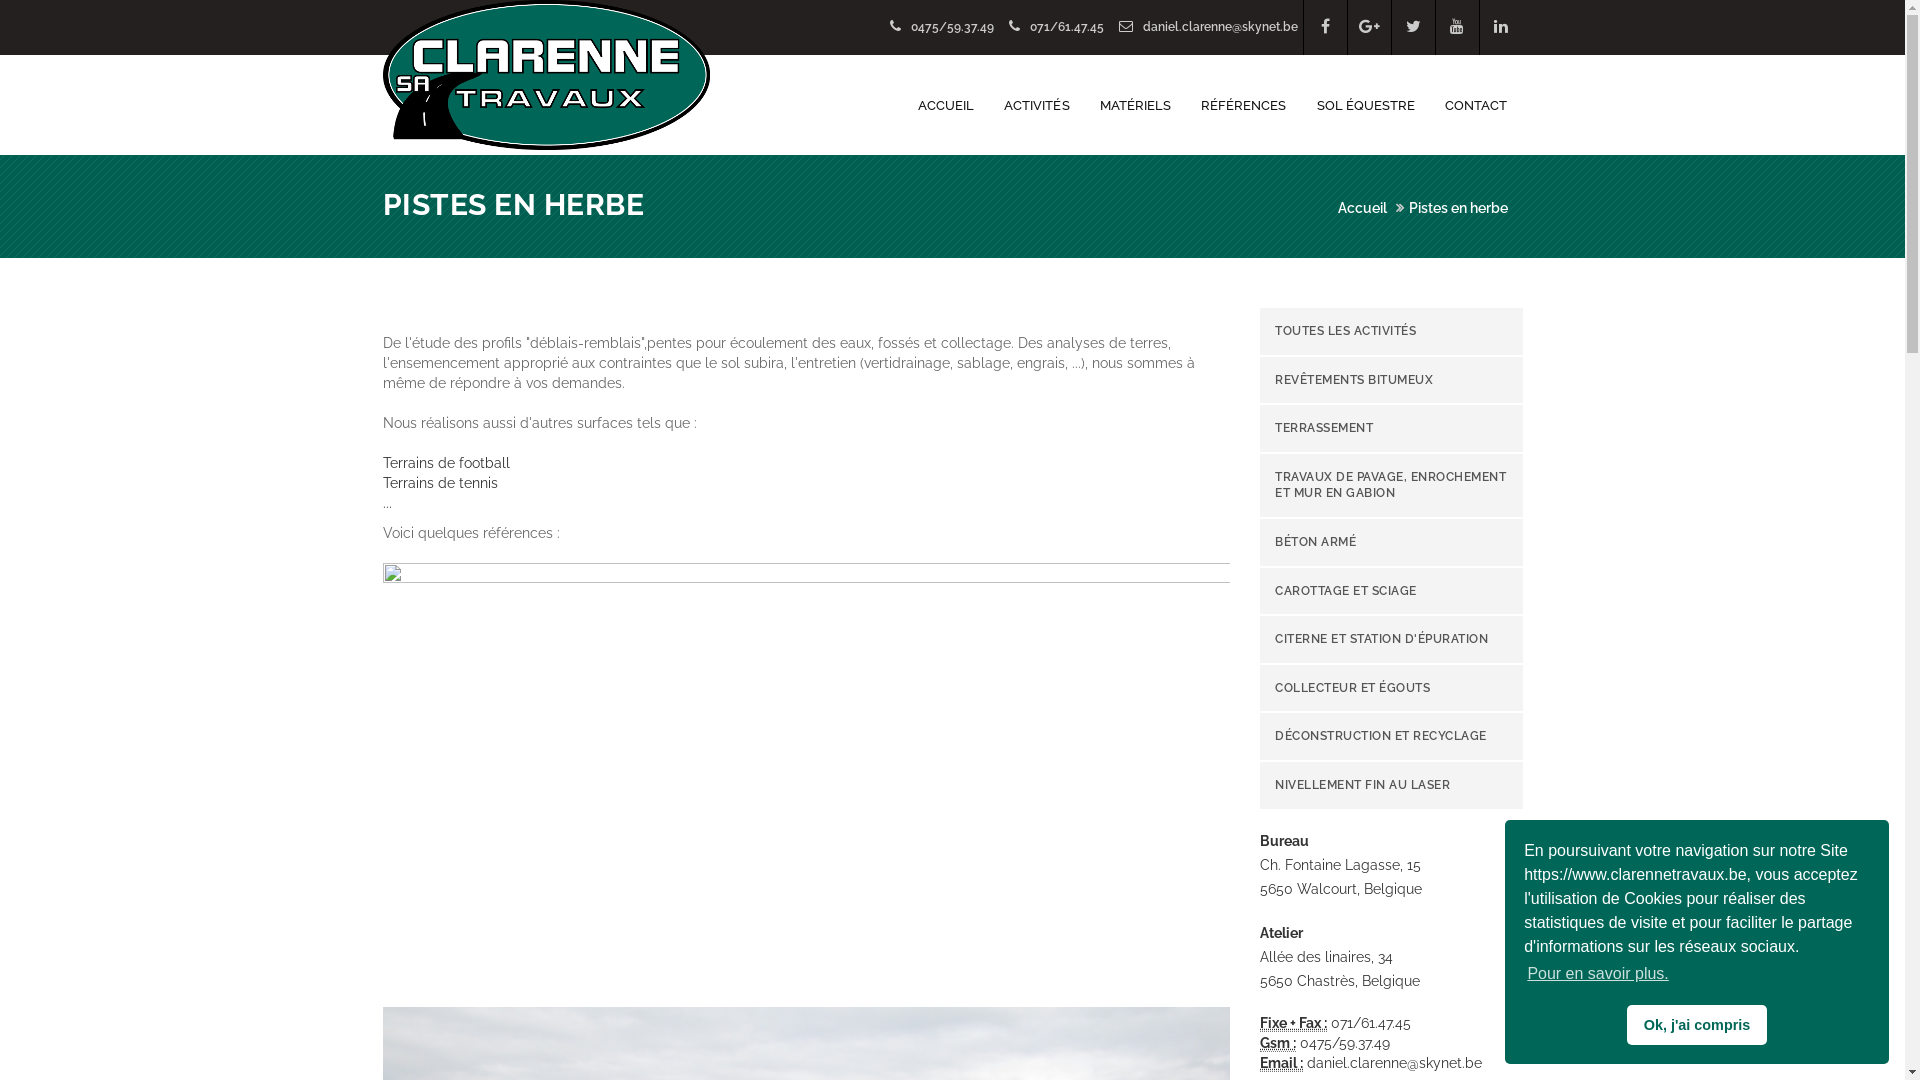 This screenshot has height=1080, width=1920. What do you see at coordinates (944, 27) in the screenshot?
I see `0475/59.37.49` at bounding box center [944, 27].